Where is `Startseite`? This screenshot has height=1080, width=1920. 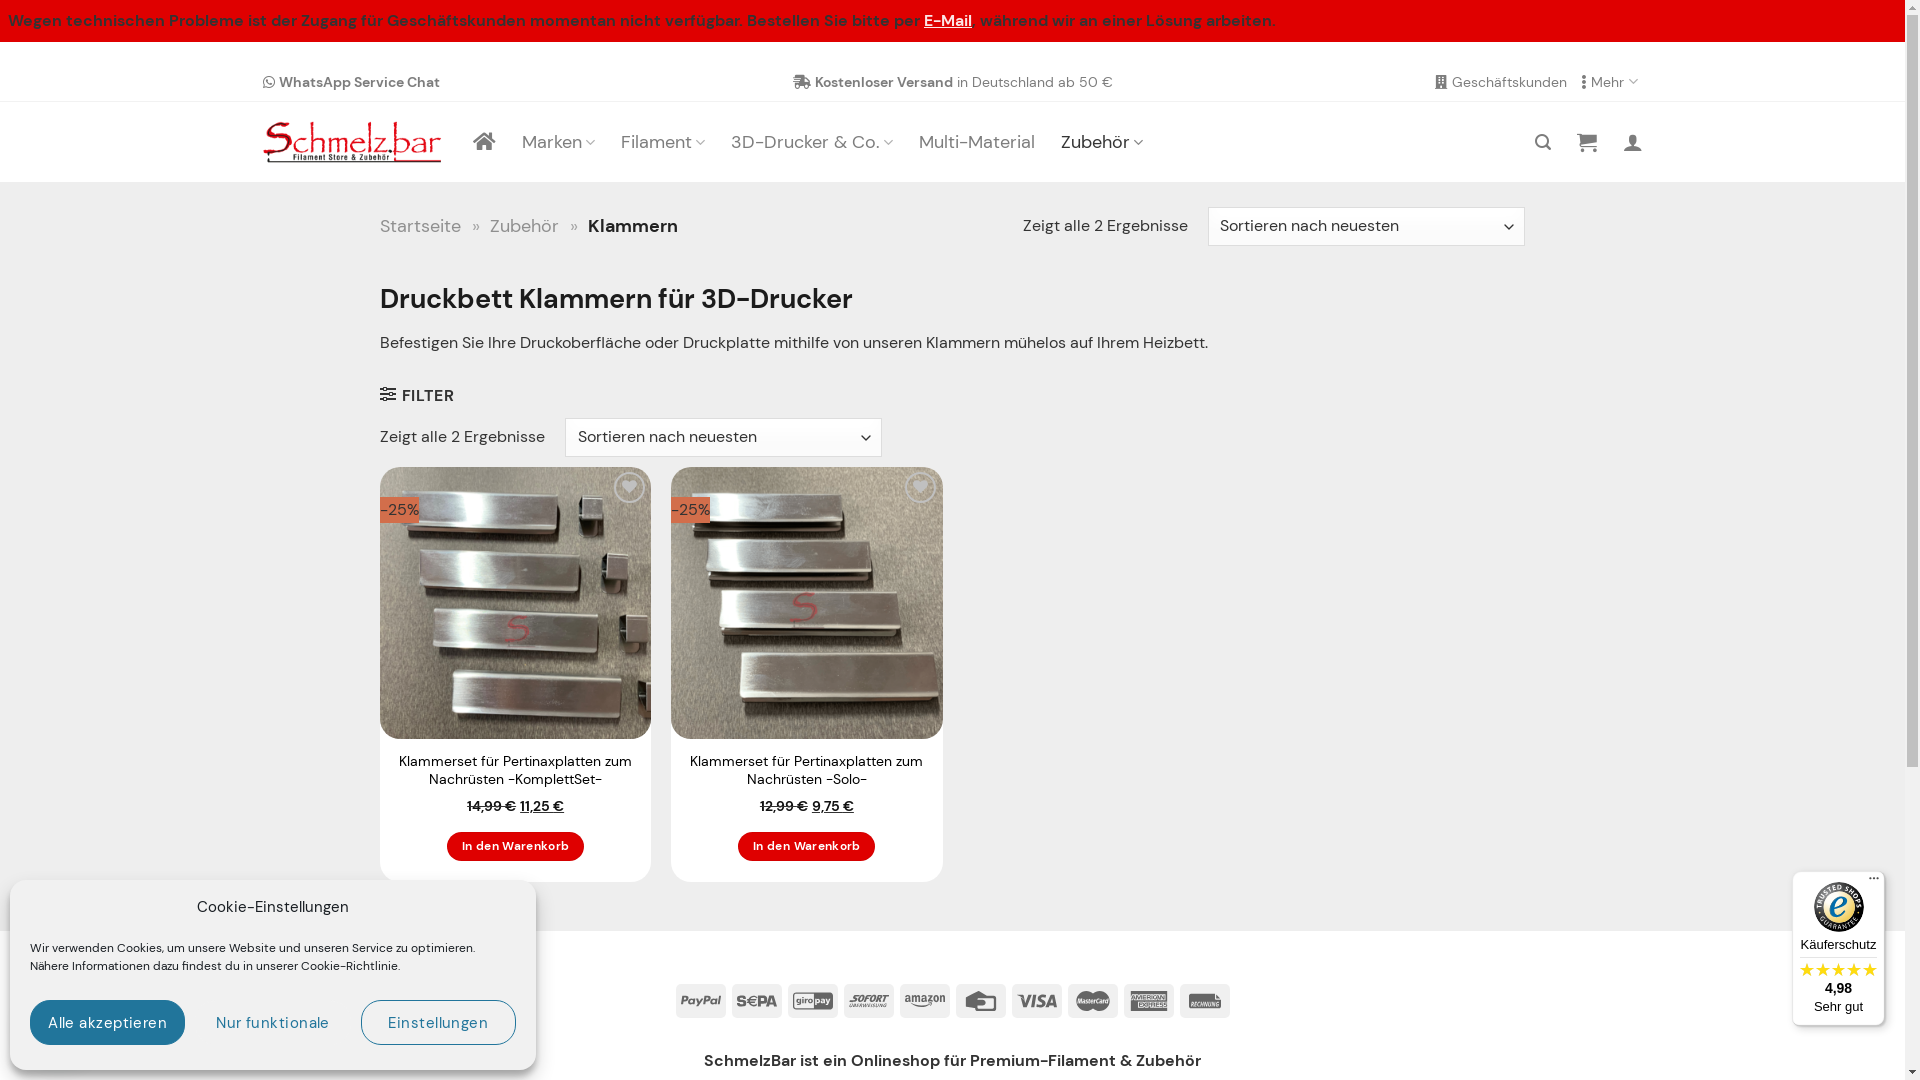 Startseite is located at coordinates (420, 226).